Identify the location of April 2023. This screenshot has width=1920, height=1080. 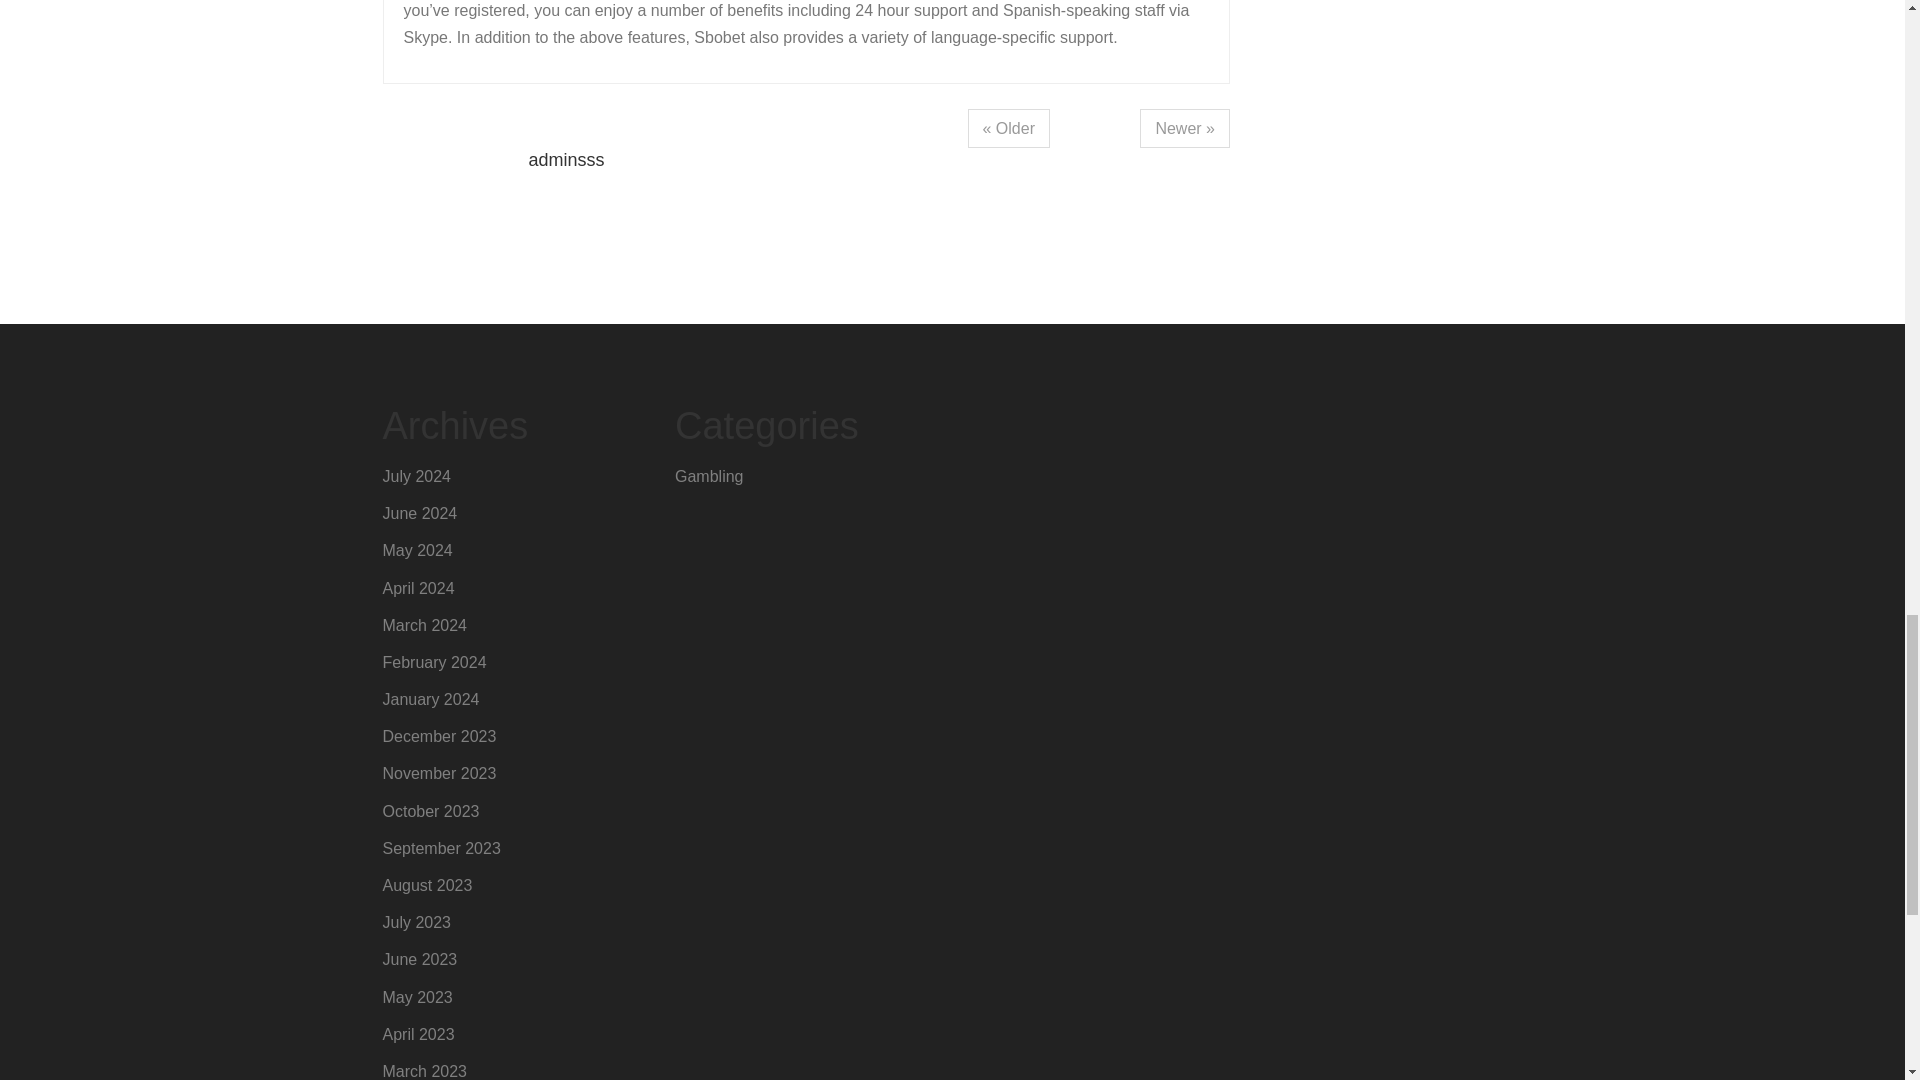
(418, 1034).